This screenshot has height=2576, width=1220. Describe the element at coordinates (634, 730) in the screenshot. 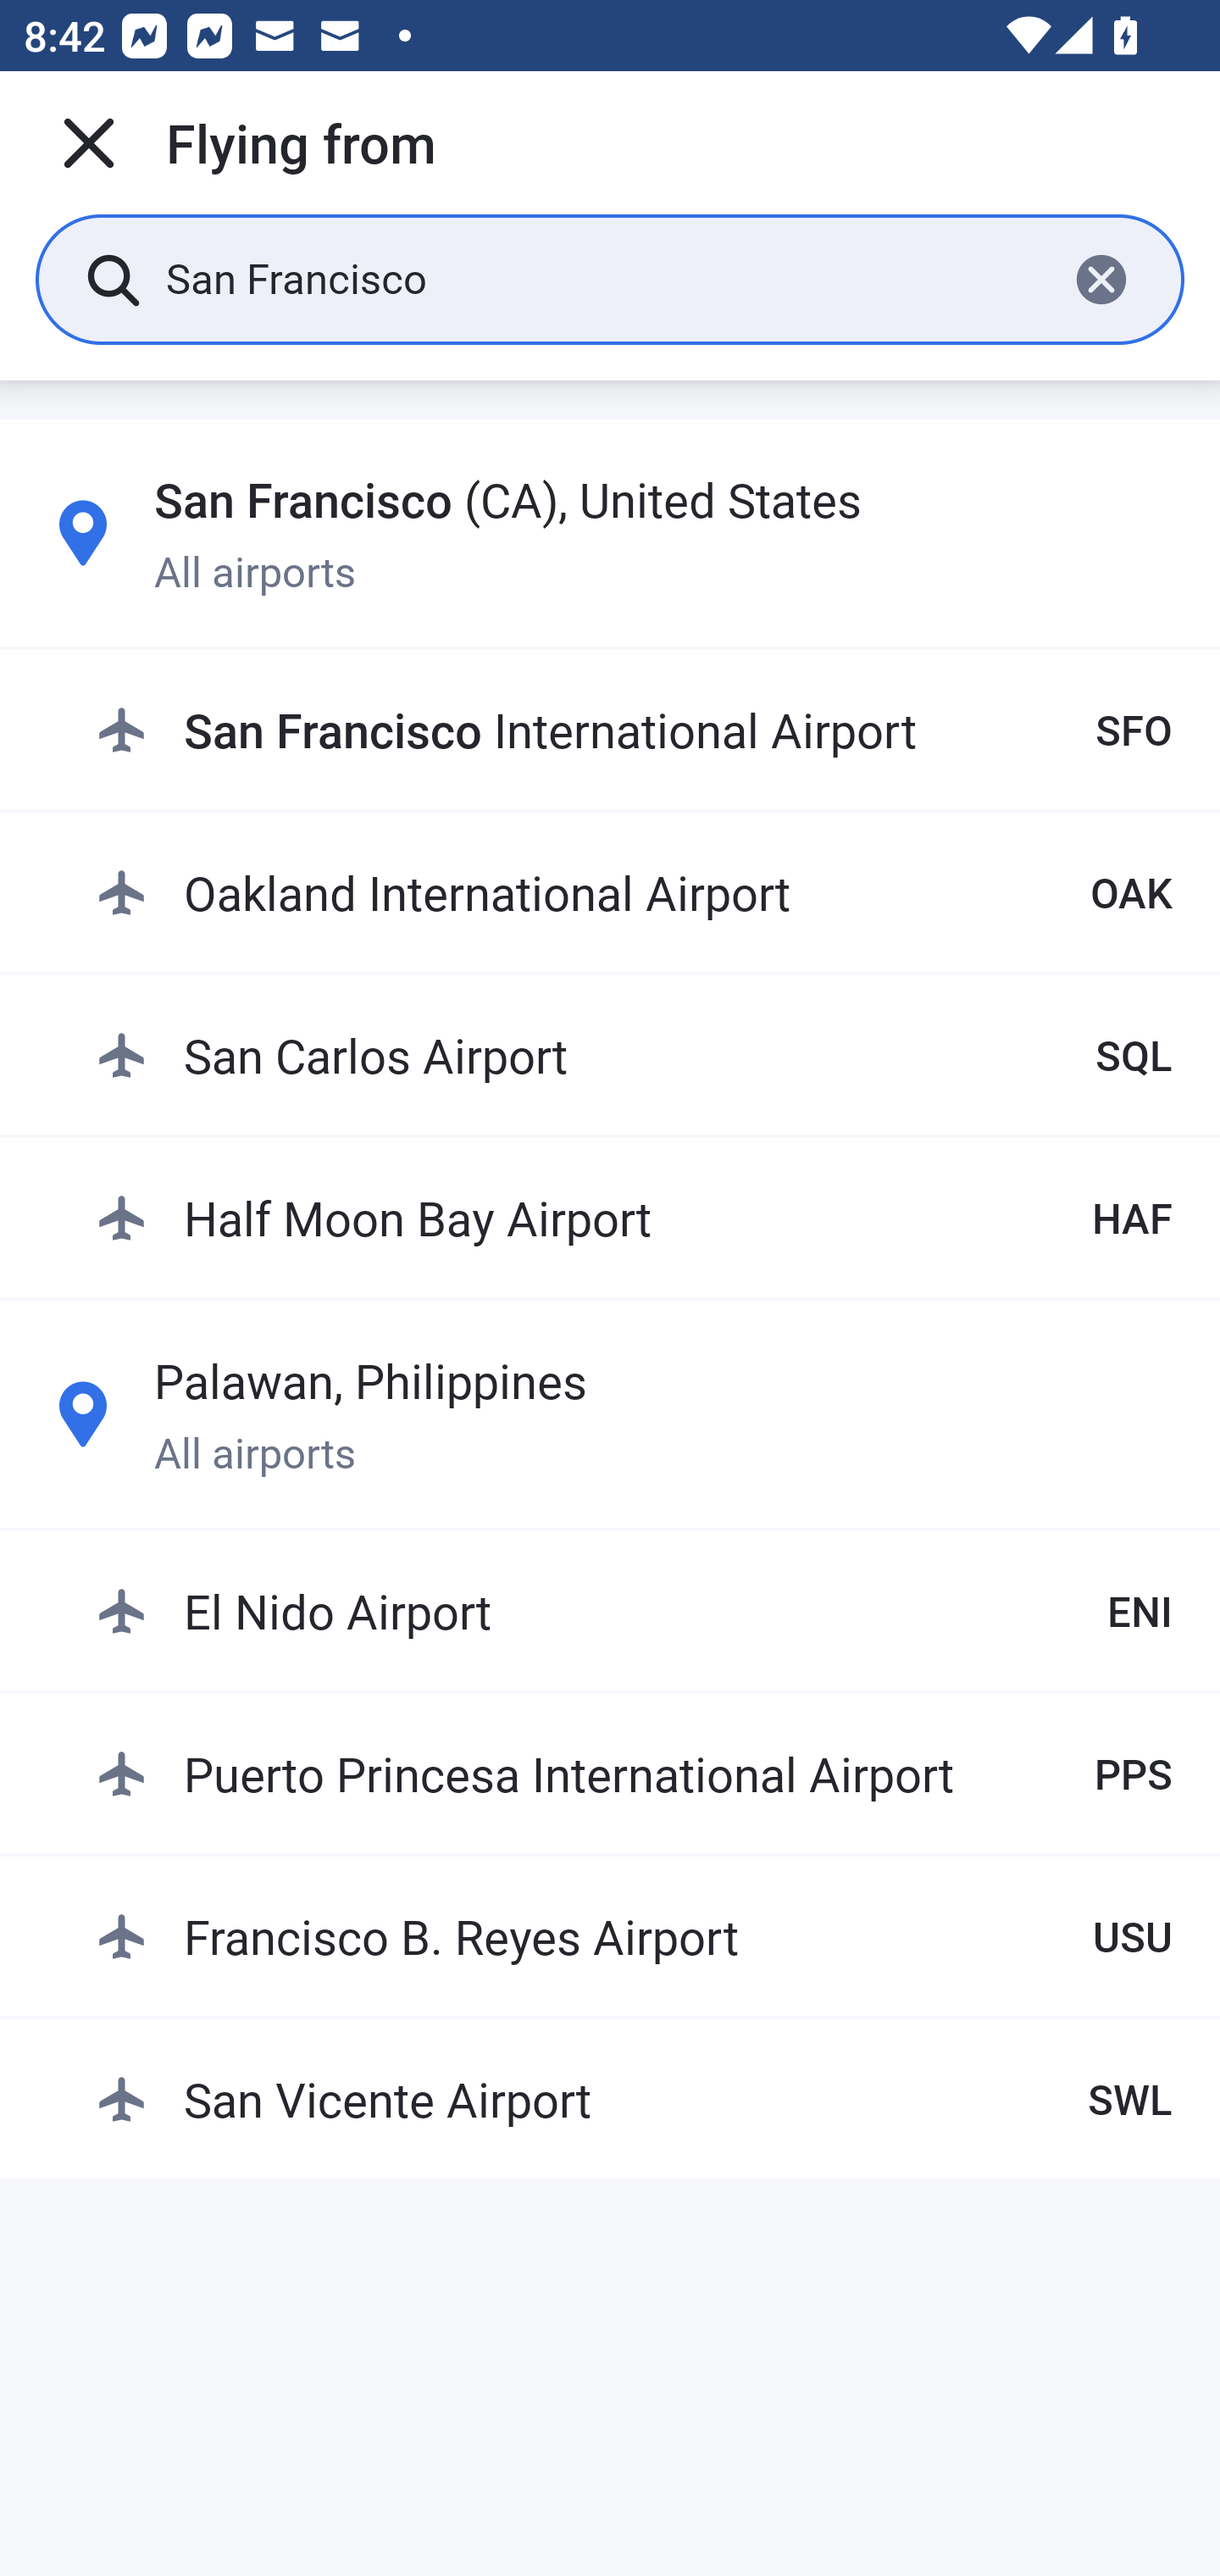

I see `San Francisco International Airport SFO` at that location.